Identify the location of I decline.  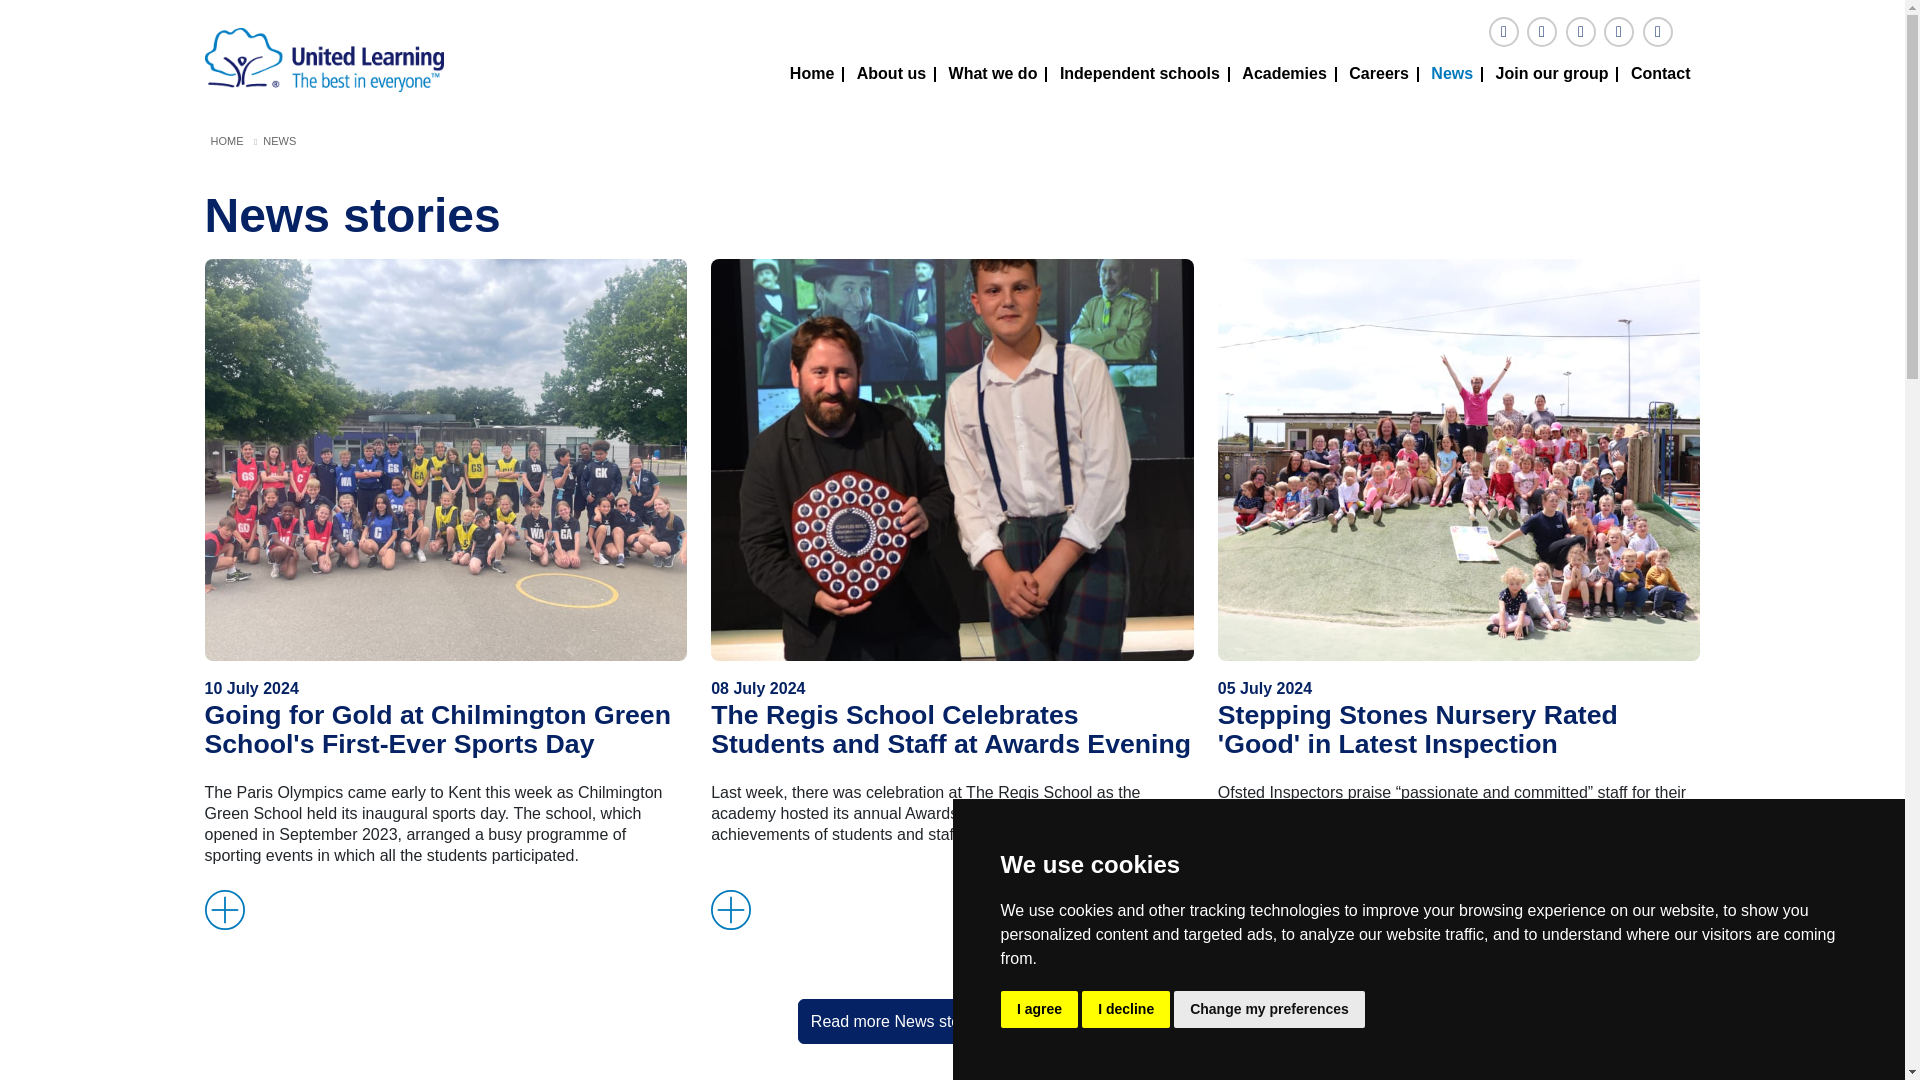
(1126, 1010).